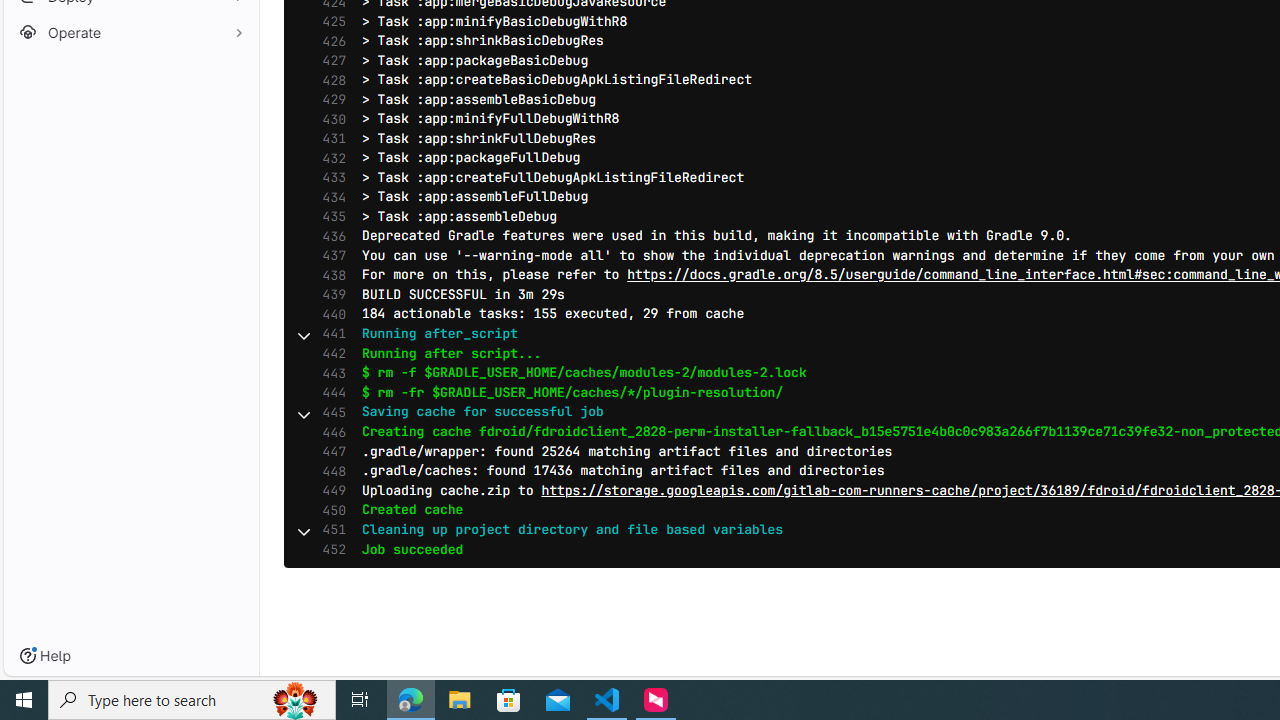 The image size is (1280, 720). Describe the element at coordinates (329, 138) in the screenshot. I see `431` at that location.